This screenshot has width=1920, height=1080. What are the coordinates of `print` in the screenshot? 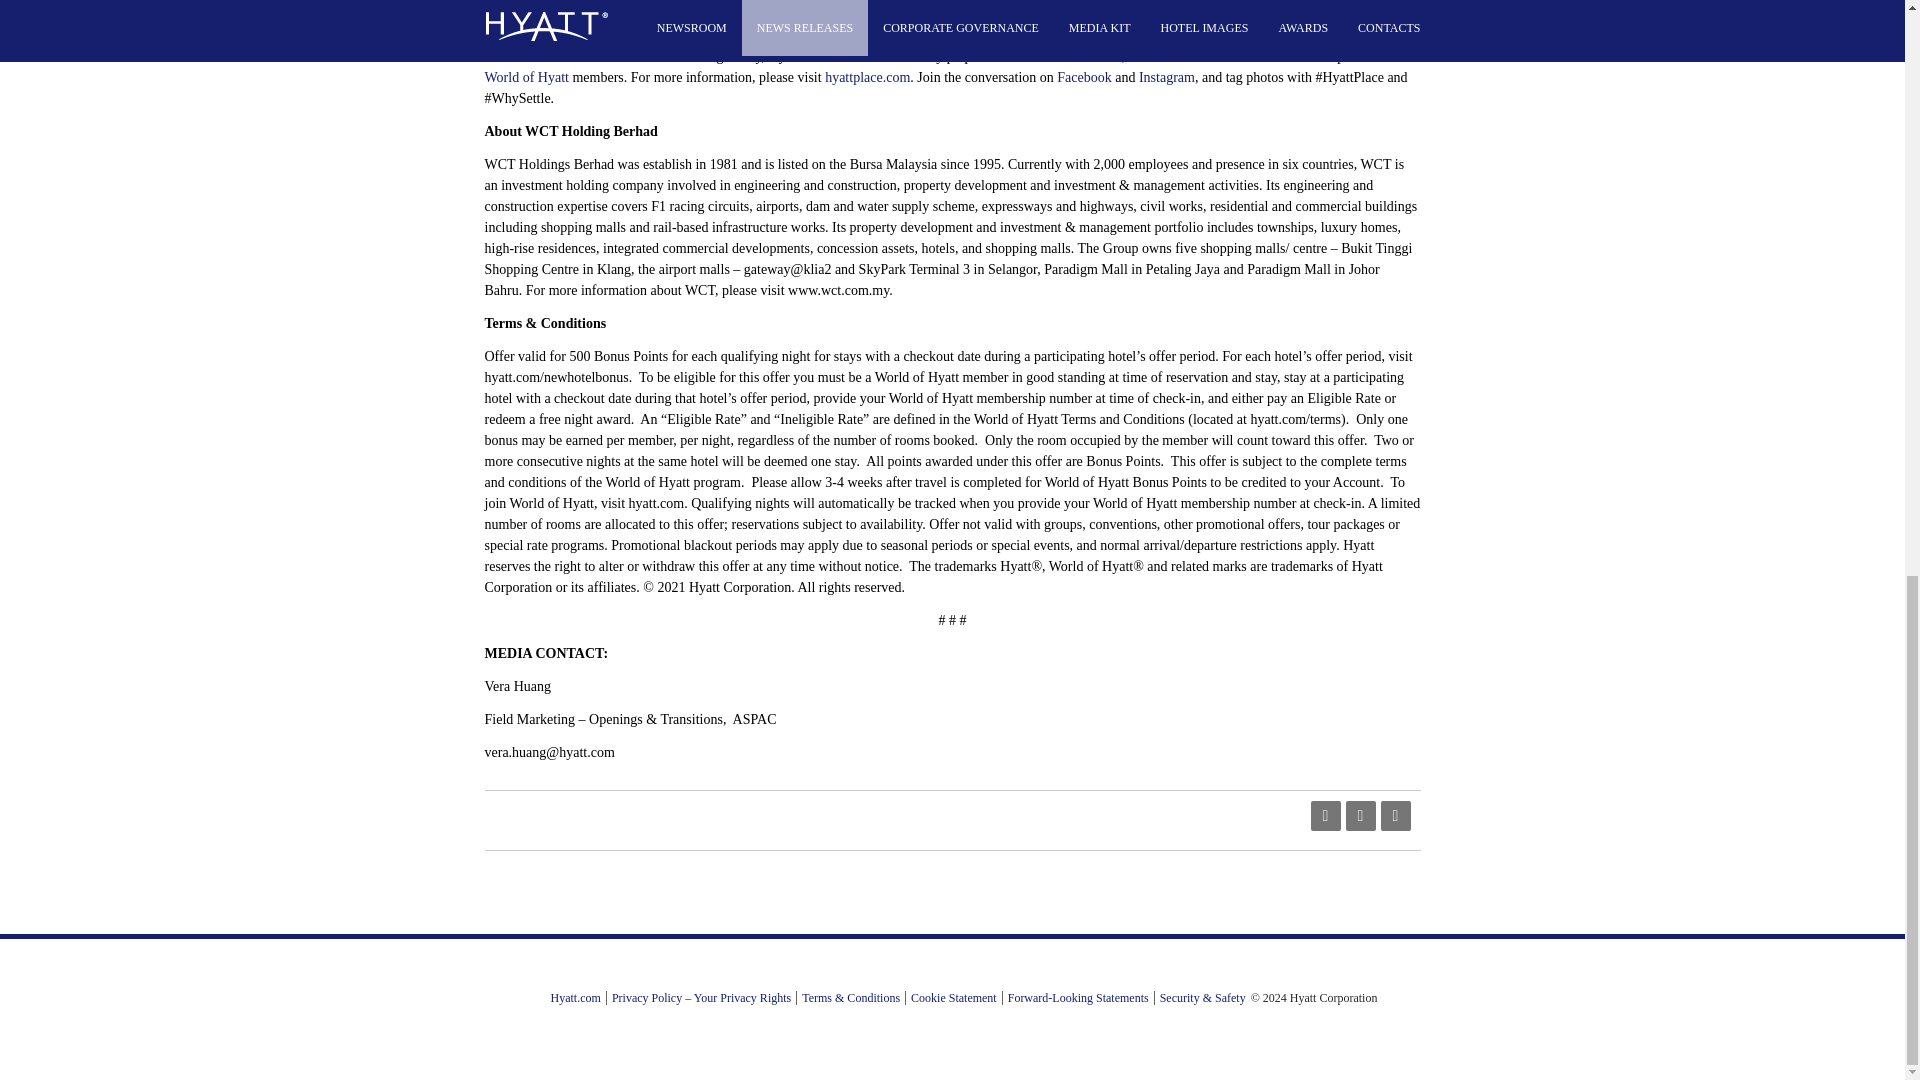 It's located at (1394, 816).